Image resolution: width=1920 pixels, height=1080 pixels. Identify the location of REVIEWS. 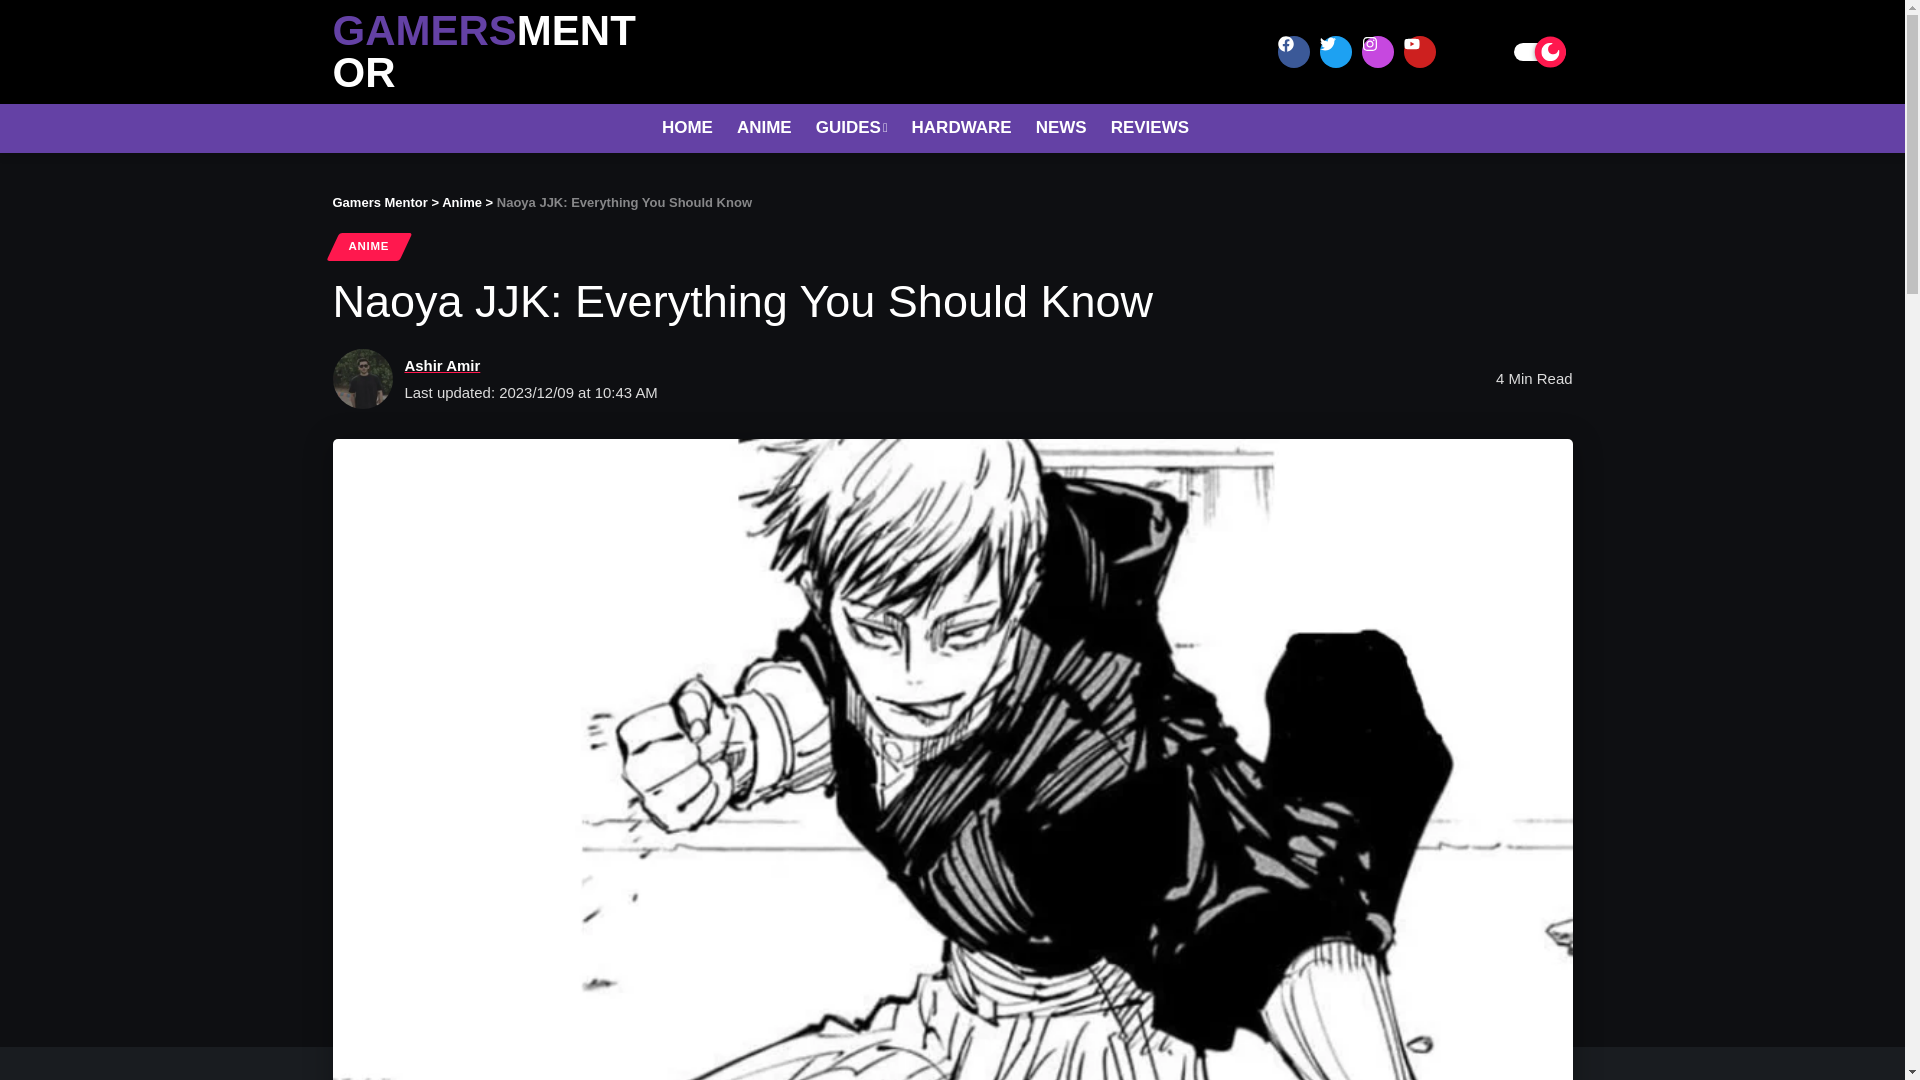
(1150, 128).